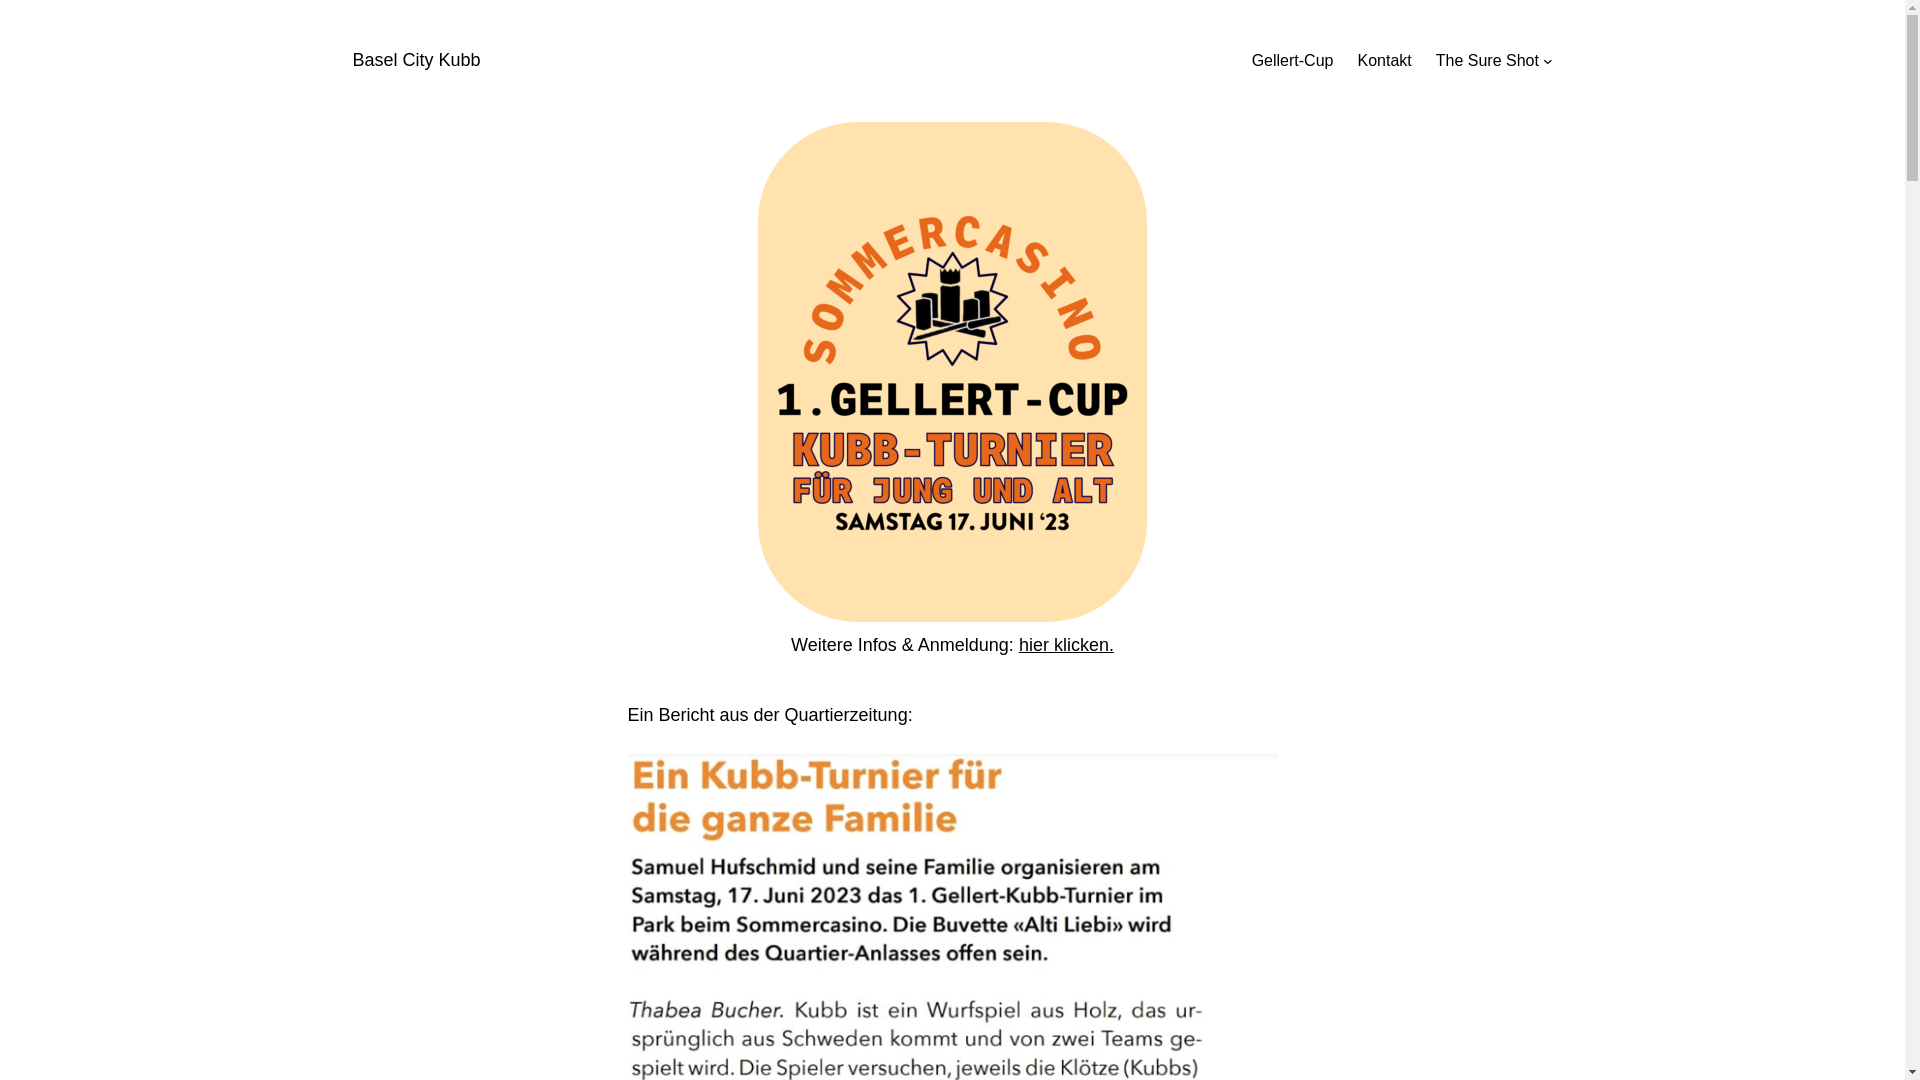 The width and height of the screenshot is (1920, 1080). What do you see at coordinates (416, 60) in the screenshot?
I see `Basel City Kubb` at bounding box center [416, 60].